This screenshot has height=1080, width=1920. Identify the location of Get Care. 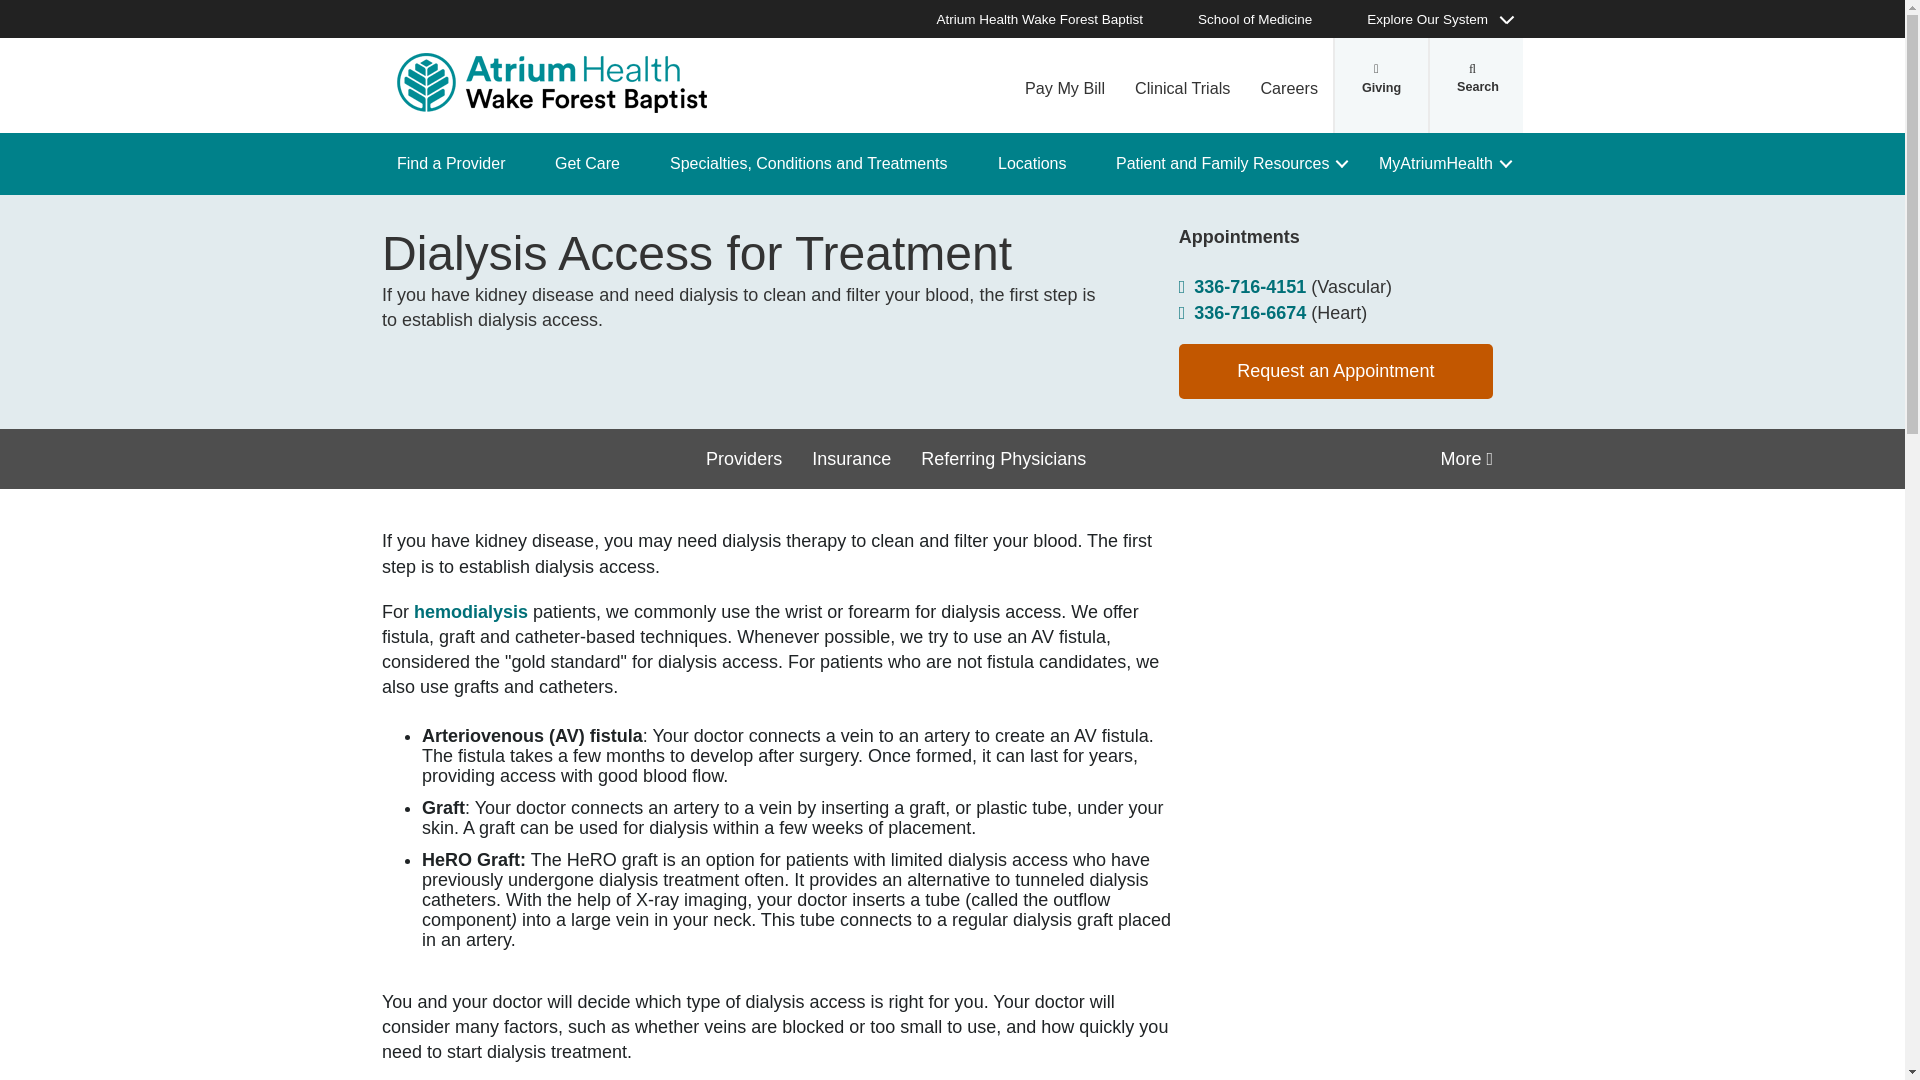
(594, 163).